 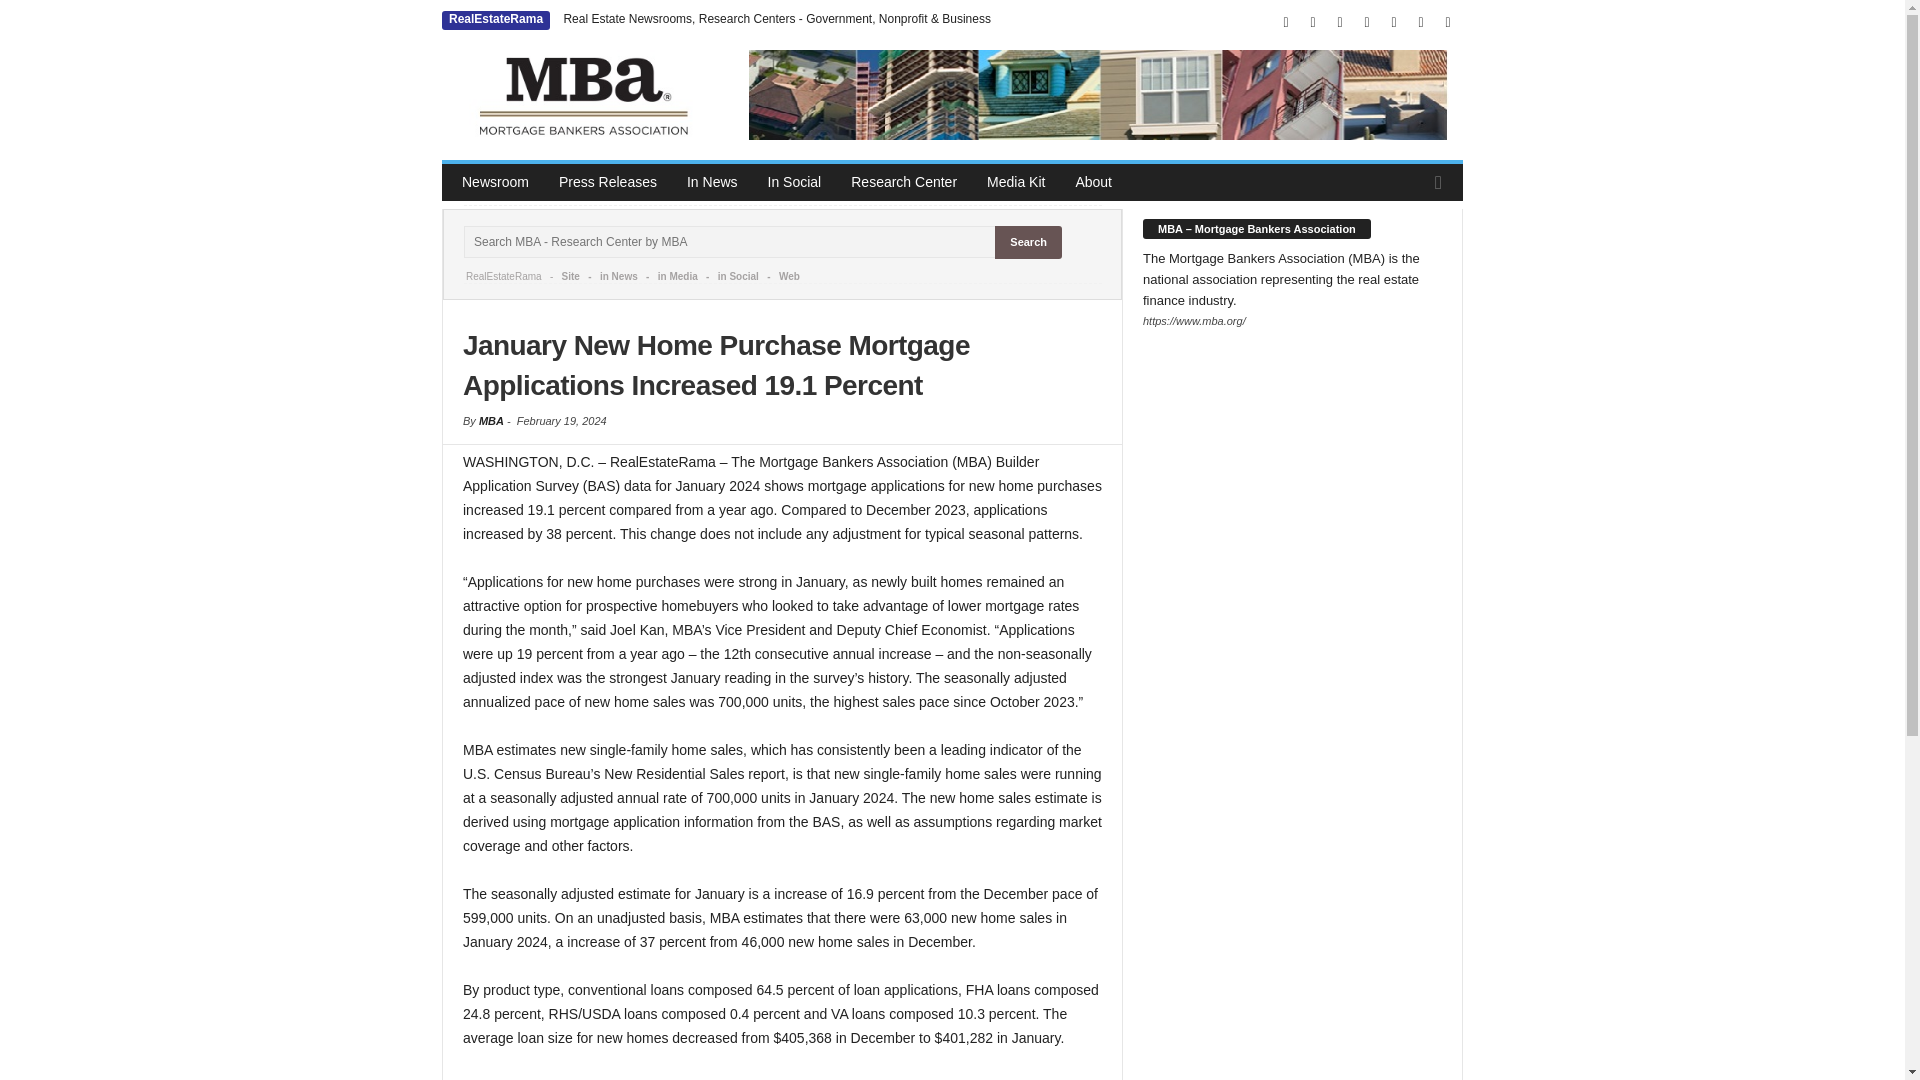 I want to click on Search, so click(x=1028, y=242).